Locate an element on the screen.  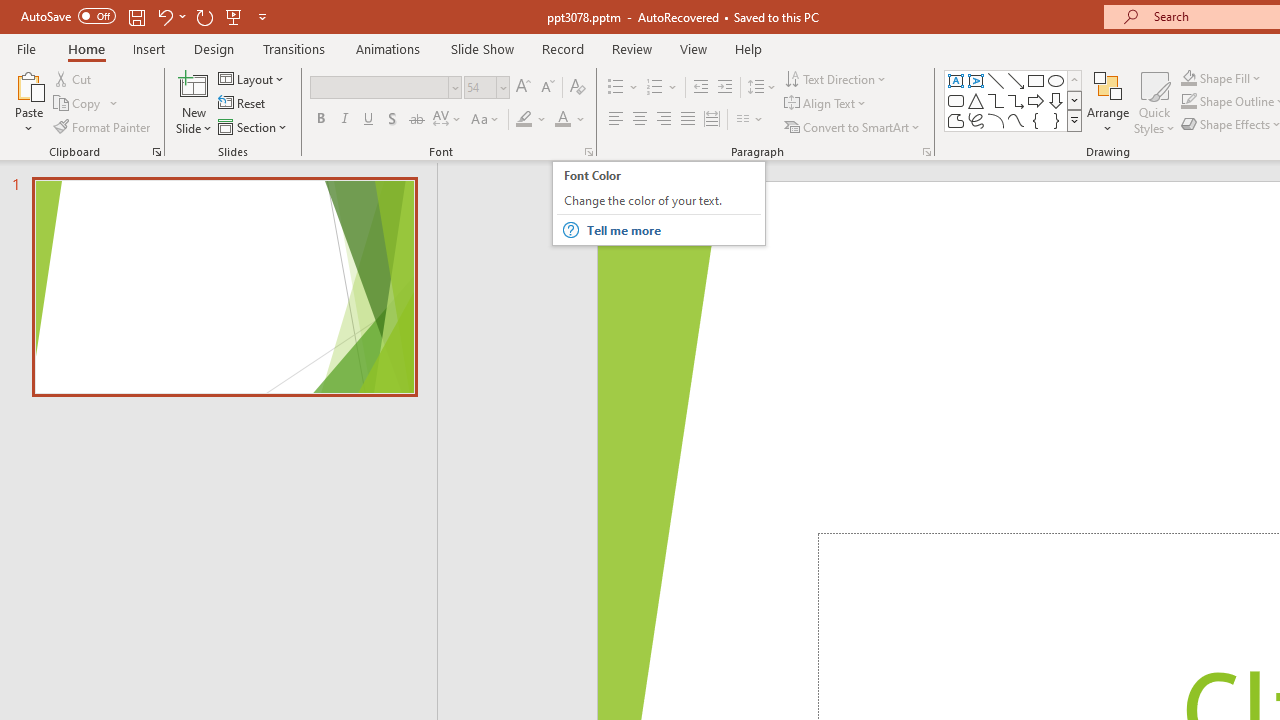
Font Color is located at coordinates (658, 204).